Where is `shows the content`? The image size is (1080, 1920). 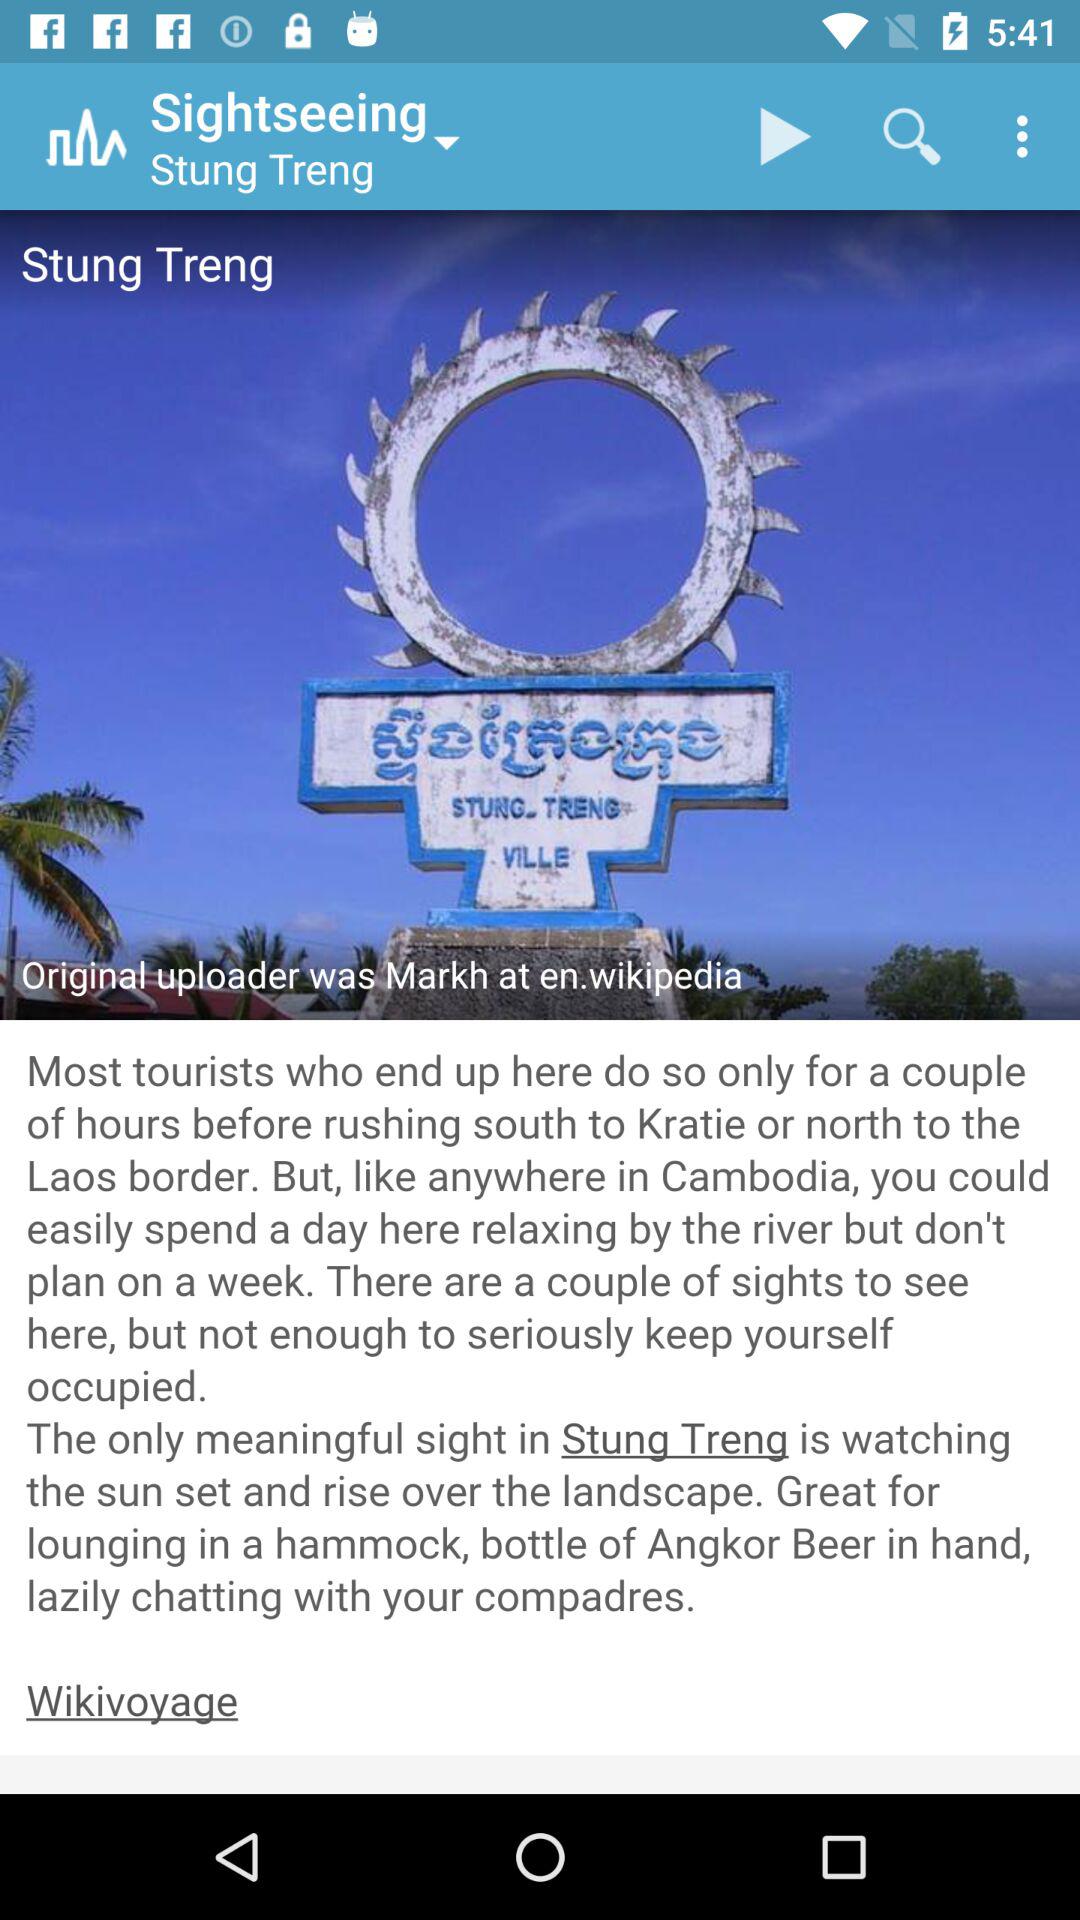
shows the content is located at coordinates (540, 1335).